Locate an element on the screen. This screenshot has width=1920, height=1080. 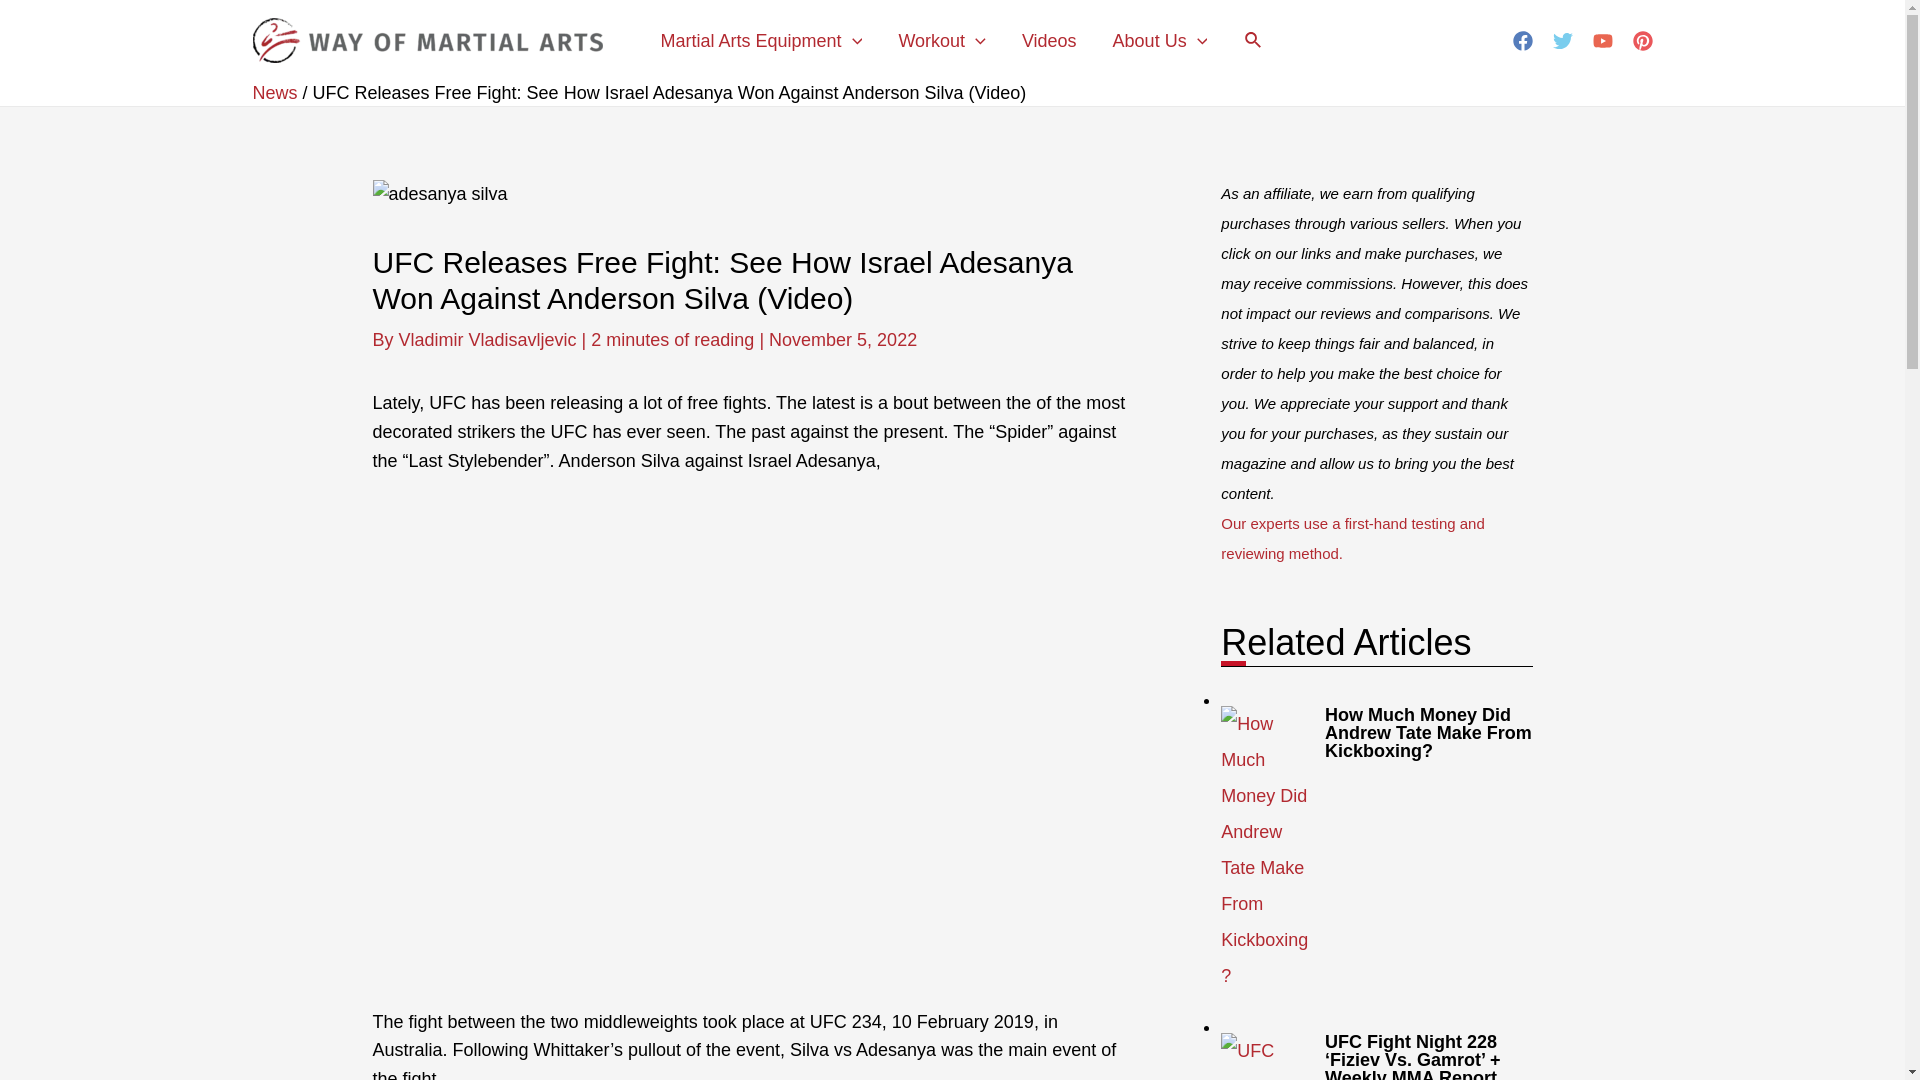
View all posts by Vladimir Vladisavljevic is located at coordinates (490, 340).